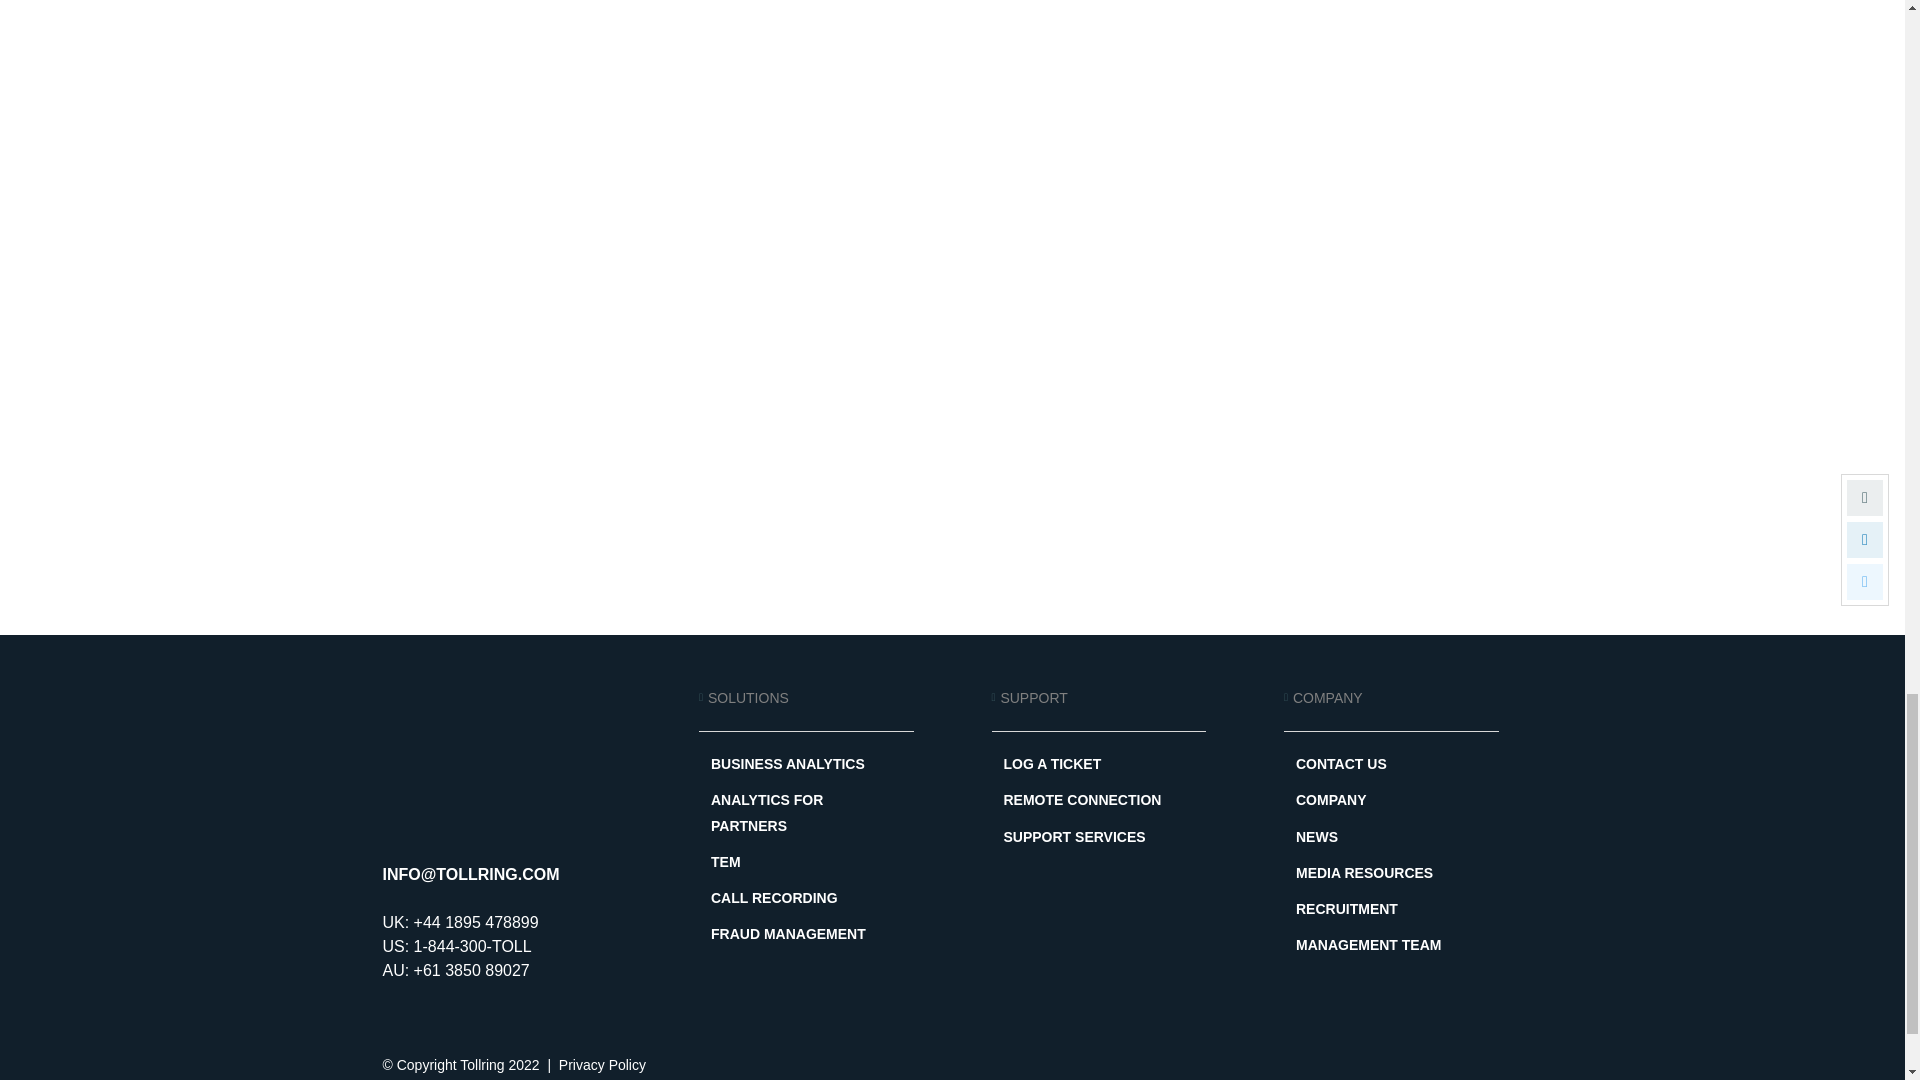 The width and height of the screenshot is (1920, 1080). I want to click on ANALYTICS FOR PARTNERS, so click(806, 813).